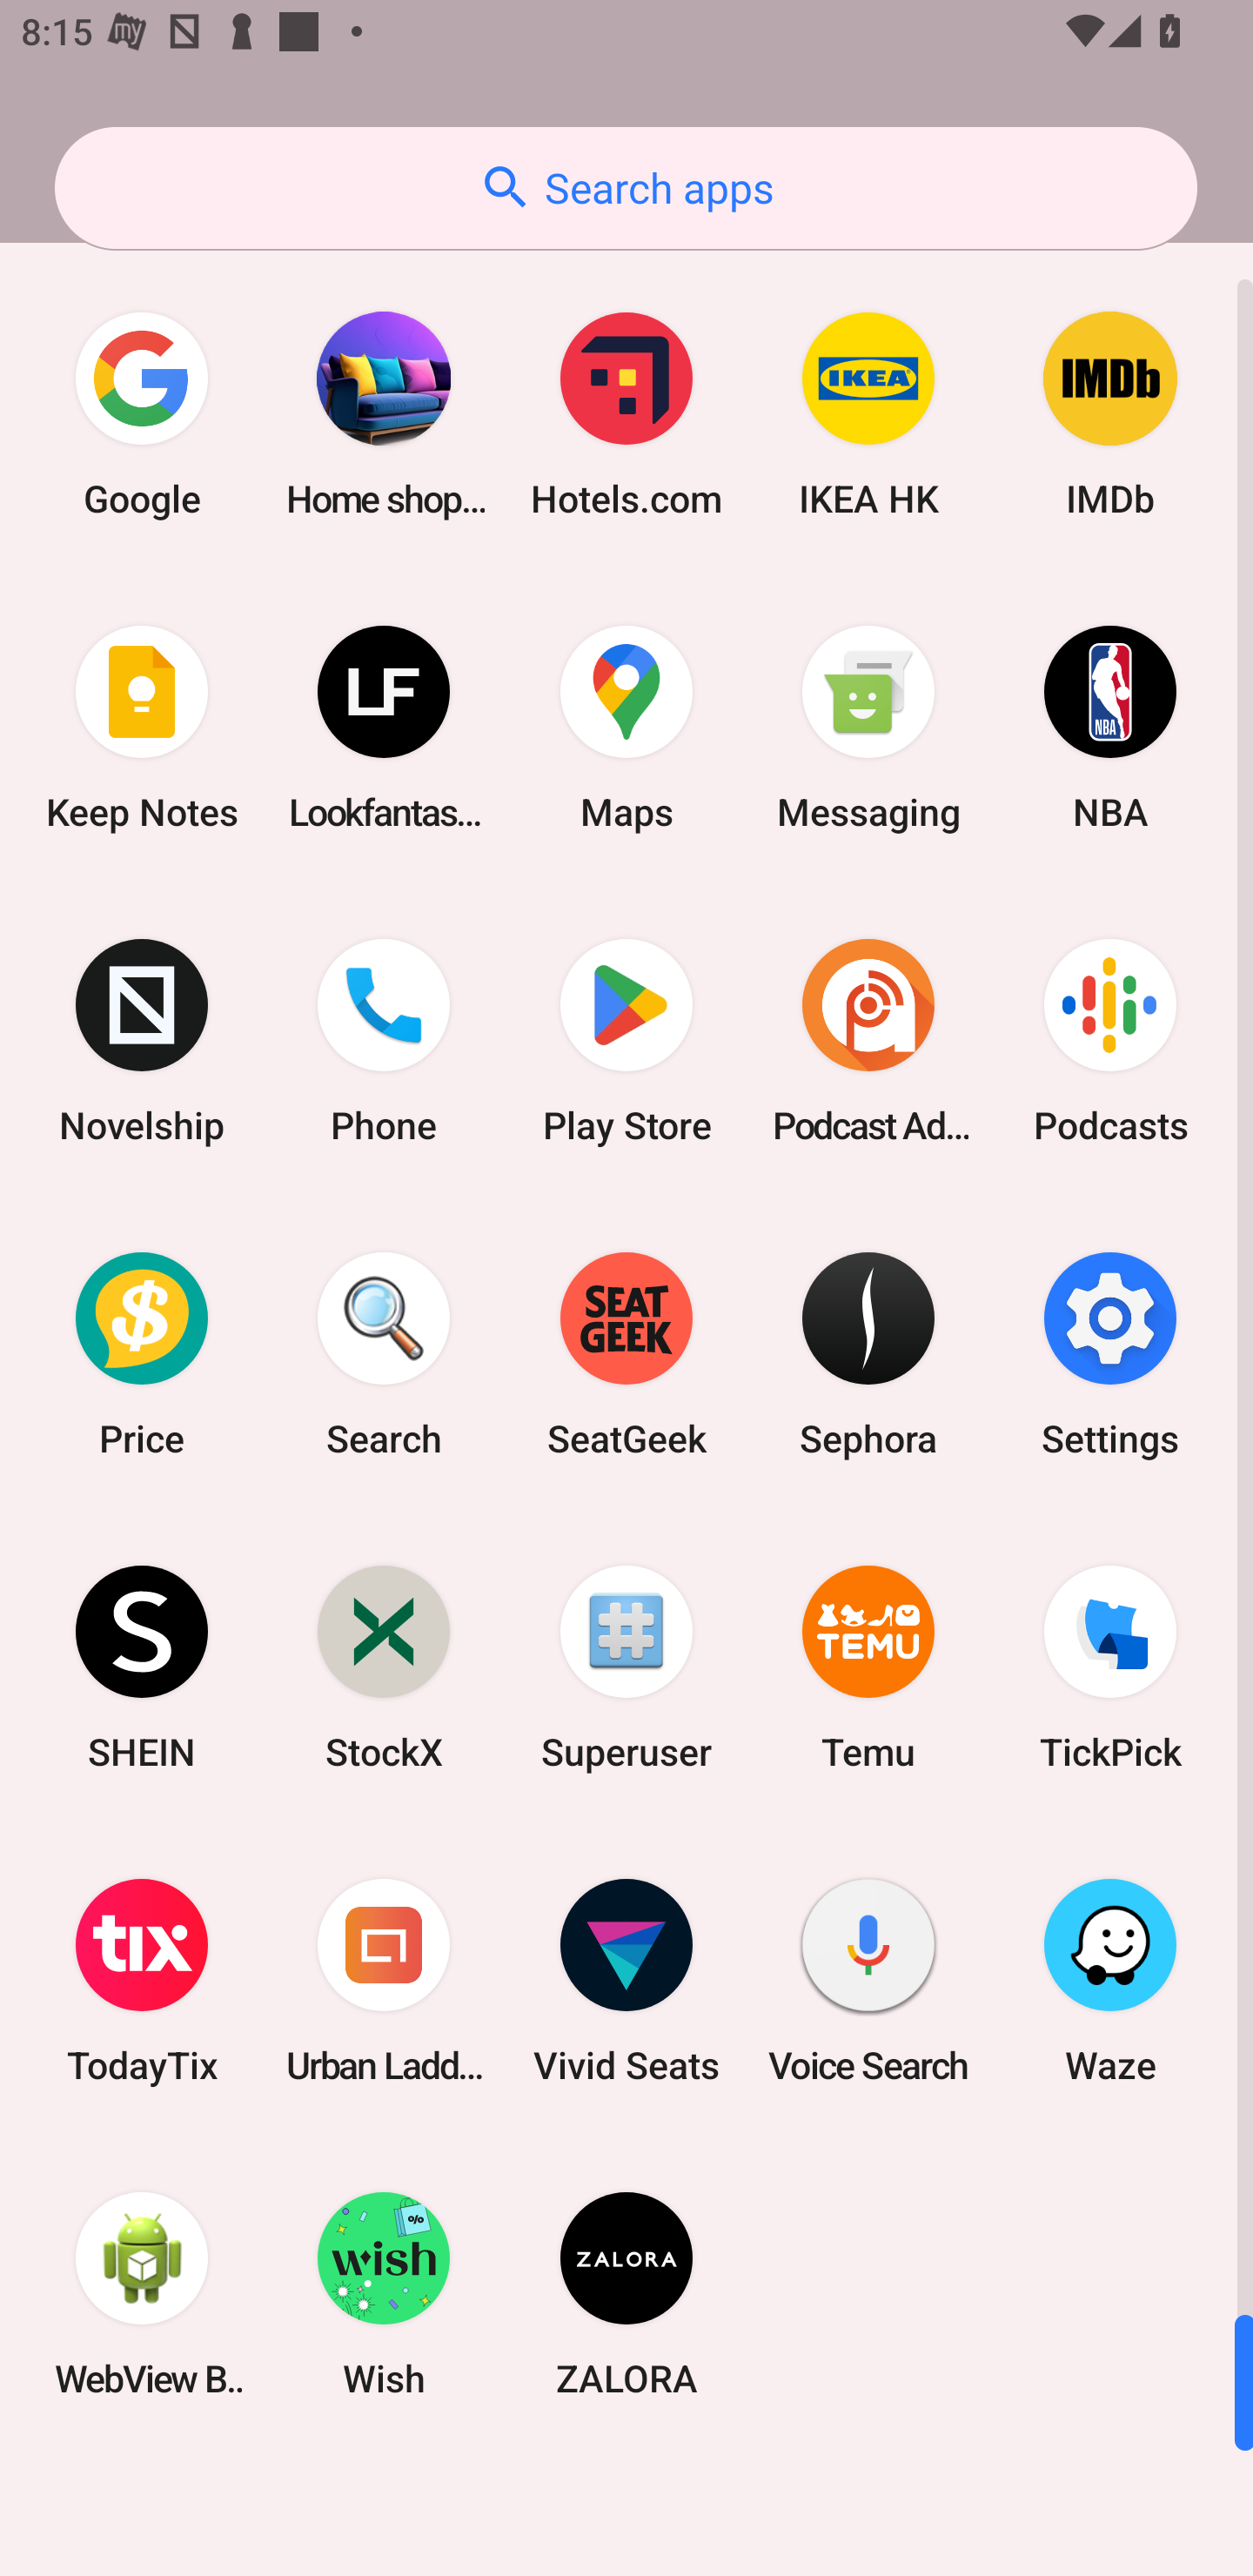 The image size is (1253, 2576). Describe the element at coordinates (384, 2293) in the screenshot. I see `Wish` at that location.